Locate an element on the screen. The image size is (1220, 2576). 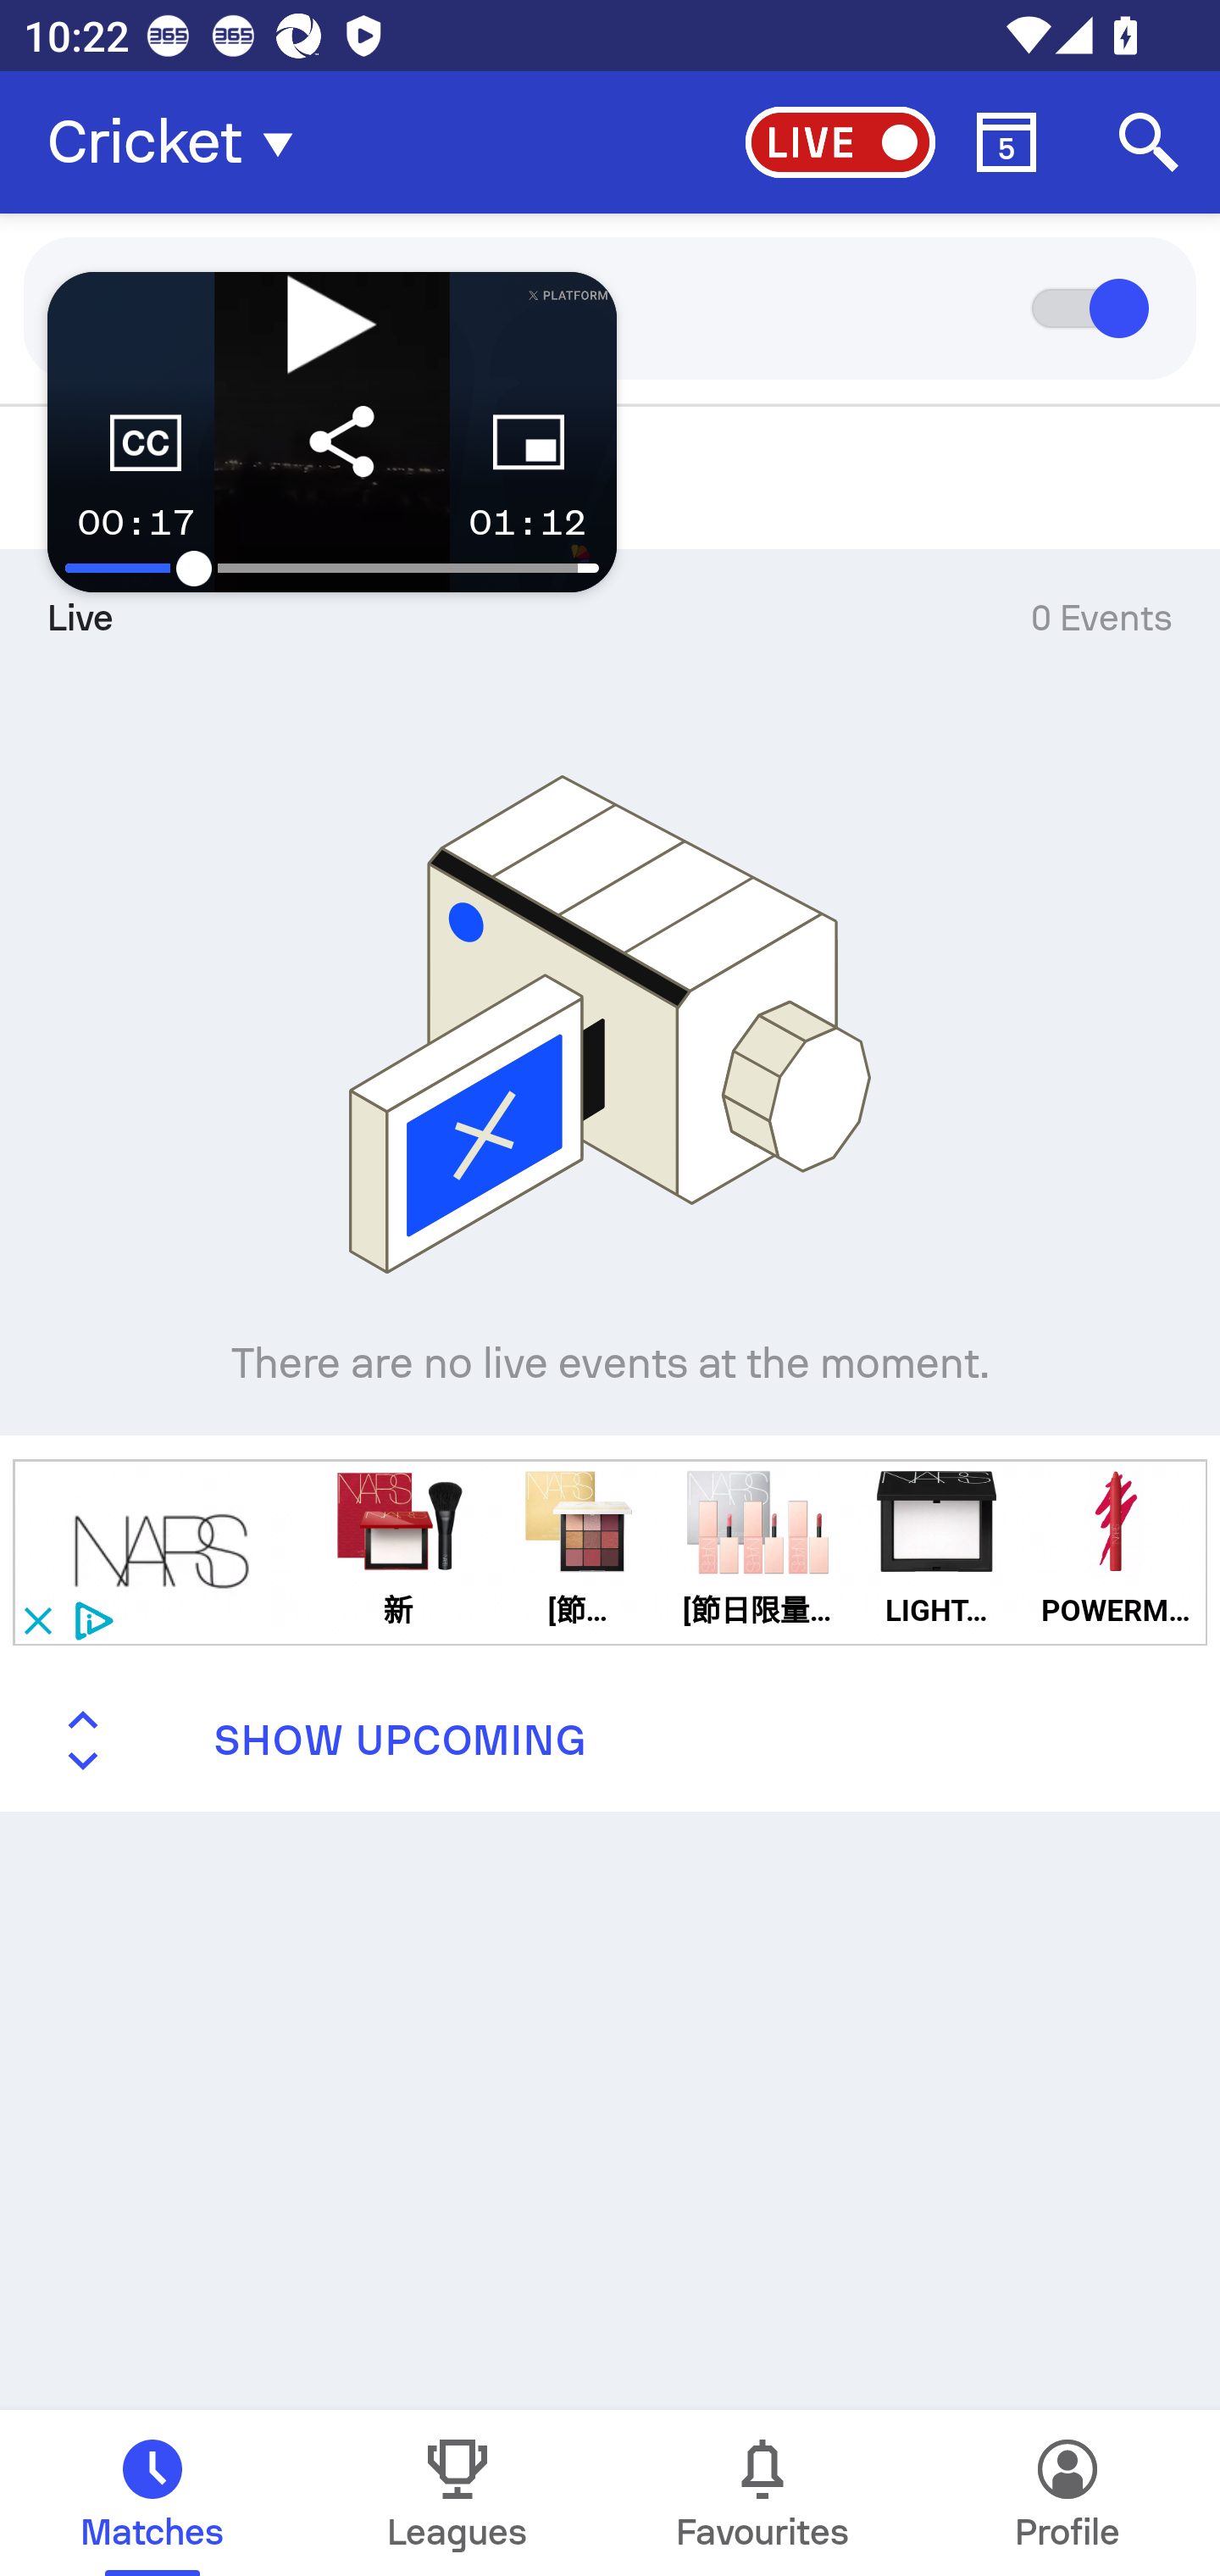
   is located at coordinates (162, 1552).